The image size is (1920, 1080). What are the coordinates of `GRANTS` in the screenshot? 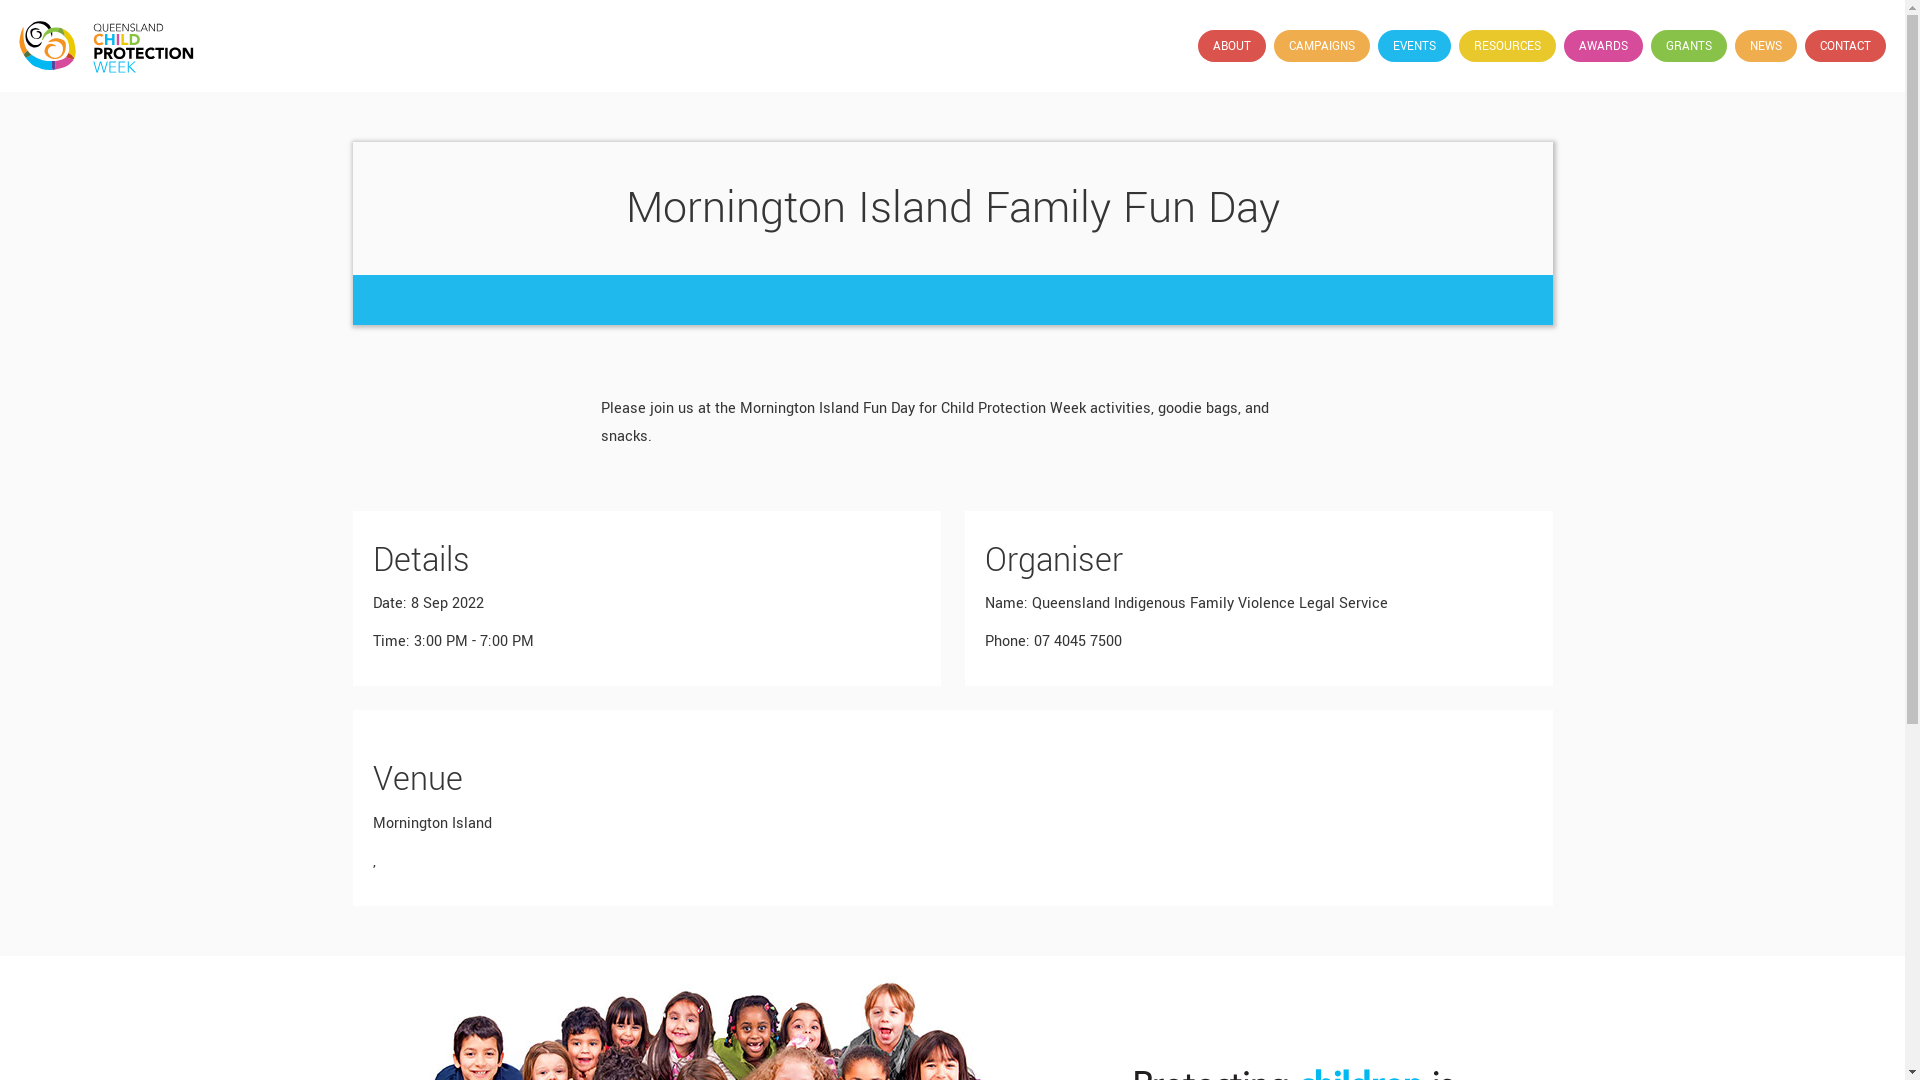 It's located at (1689, 46).